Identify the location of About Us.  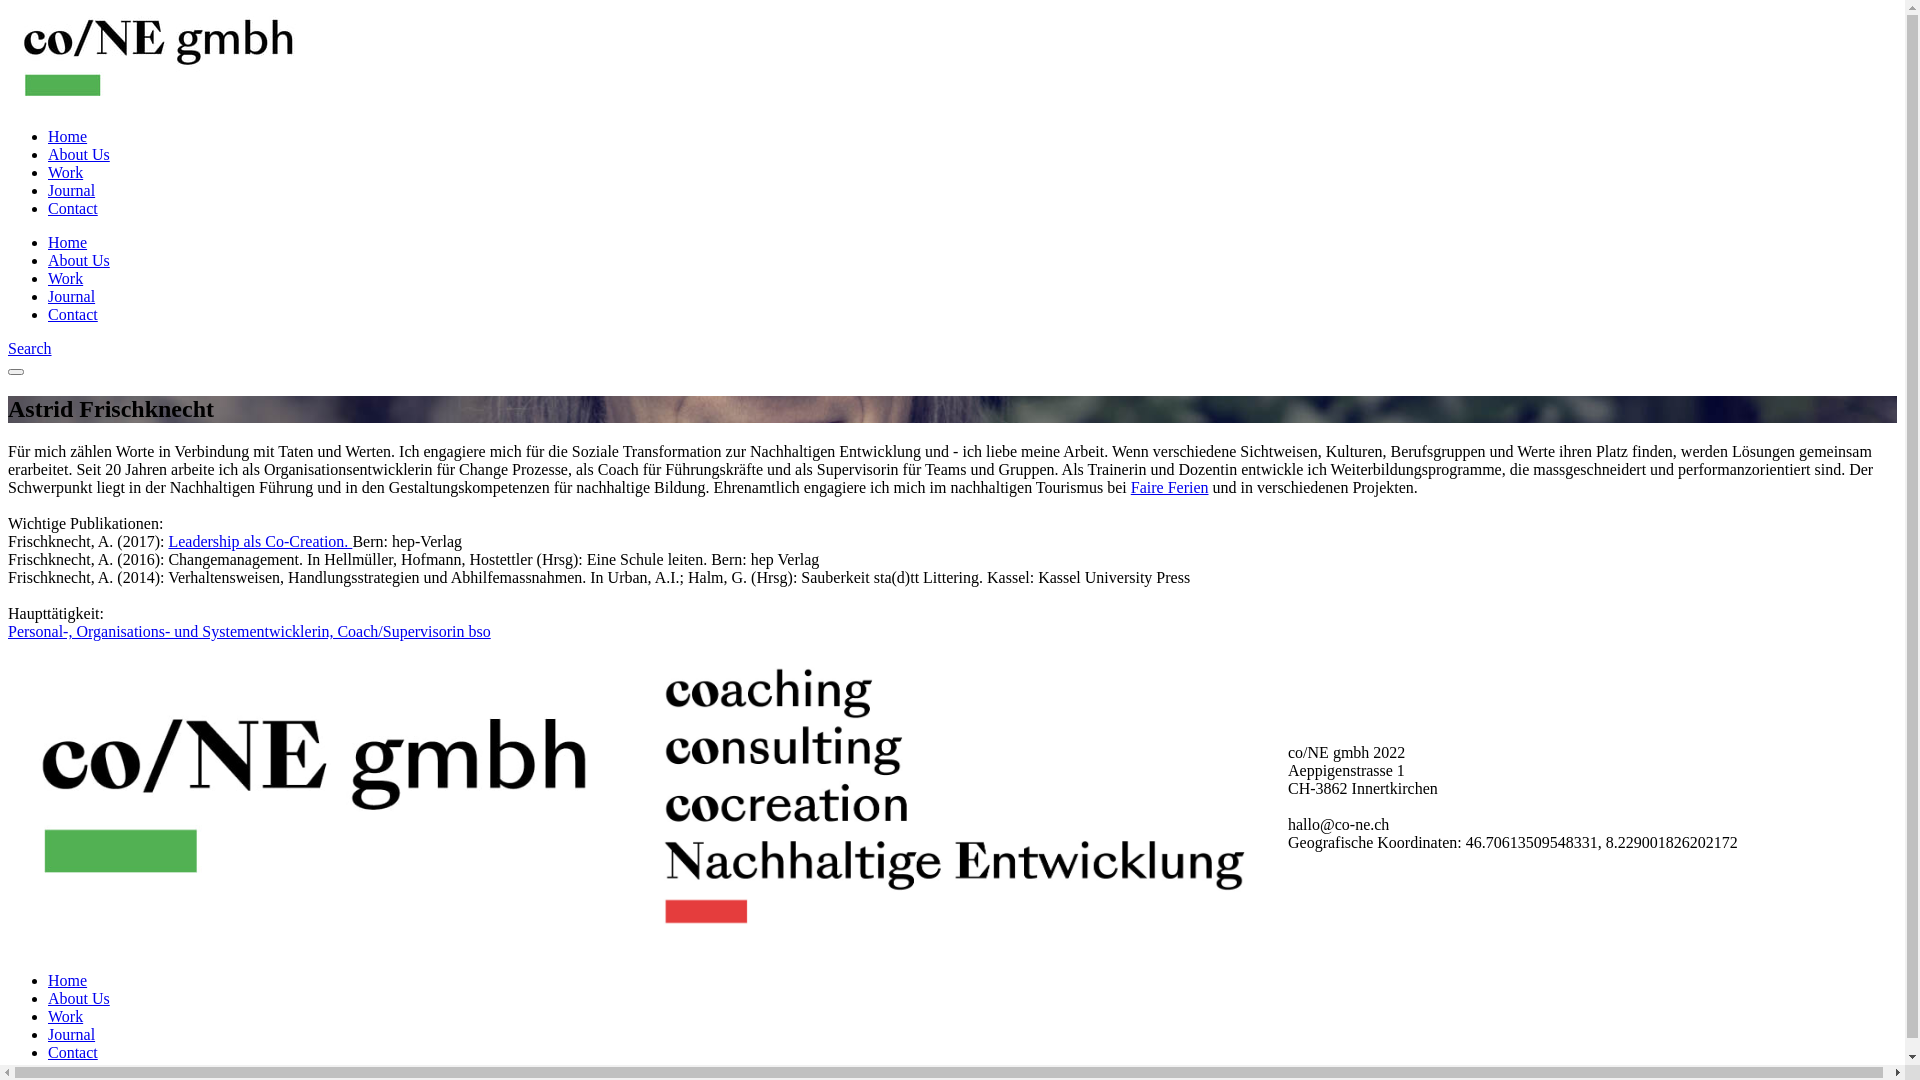
(79, 154).